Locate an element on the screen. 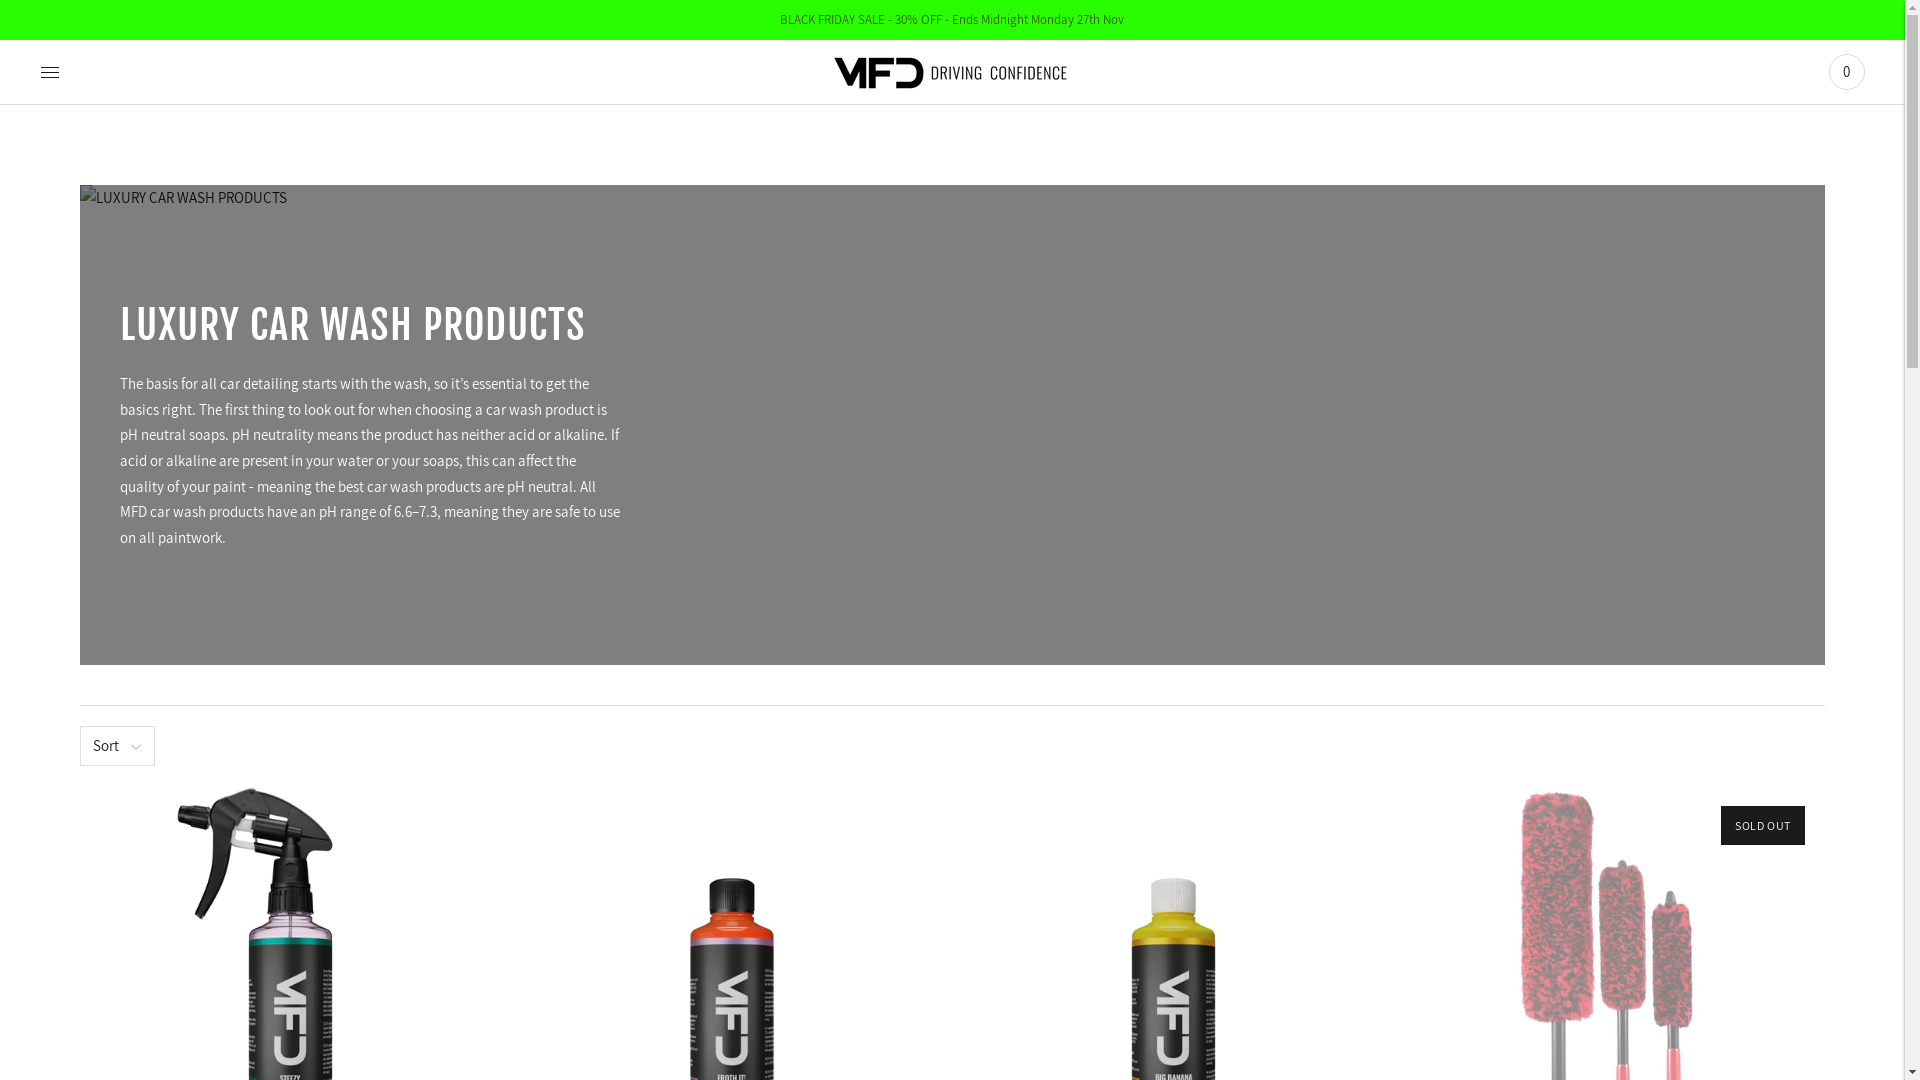 This screenshot has width=1920, height=1080. BLACK FRIDAY SALE - 30% OFF - Ends Midnight Monday 27th Nov is located at coordinates (952, 20).